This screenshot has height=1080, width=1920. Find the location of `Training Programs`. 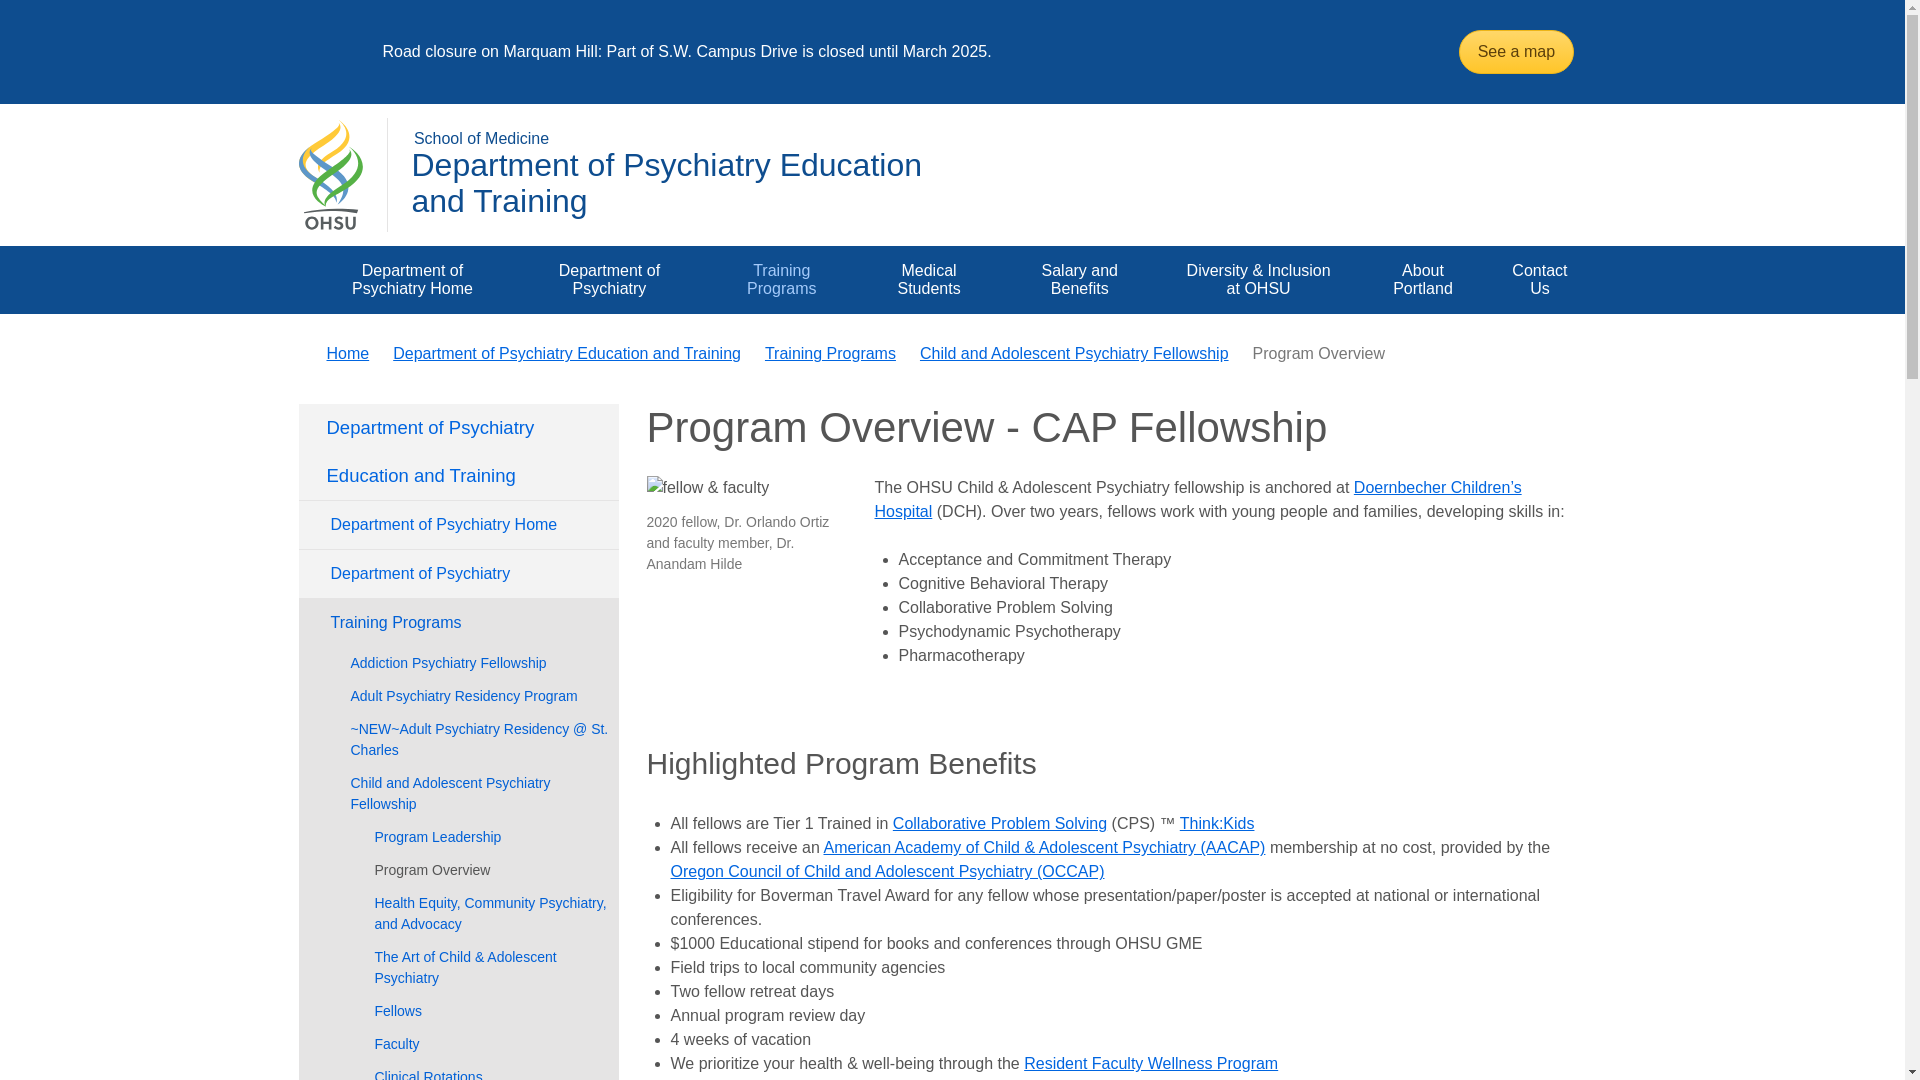

Training Programs is located at coordinates (781, 280).